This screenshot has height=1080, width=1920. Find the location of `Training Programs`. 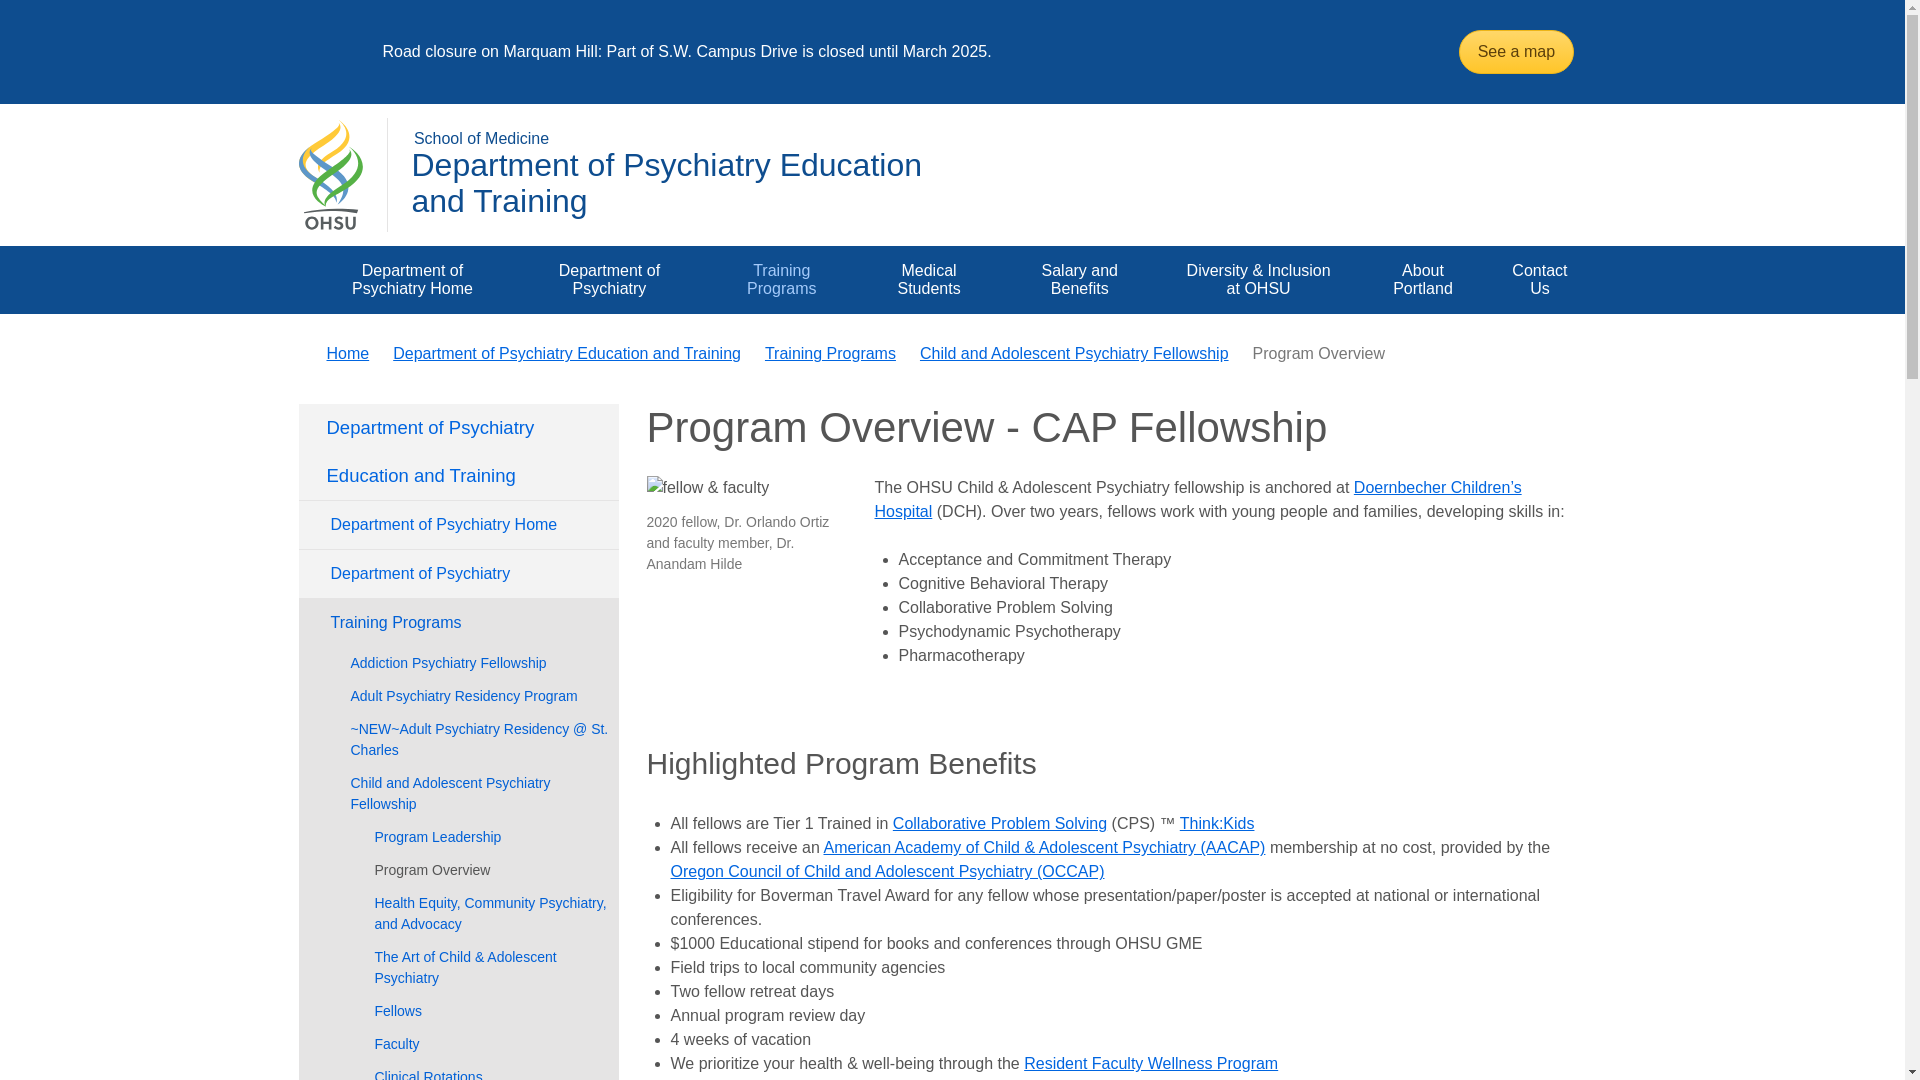

Training Programs is located at coordinates (781, 280).